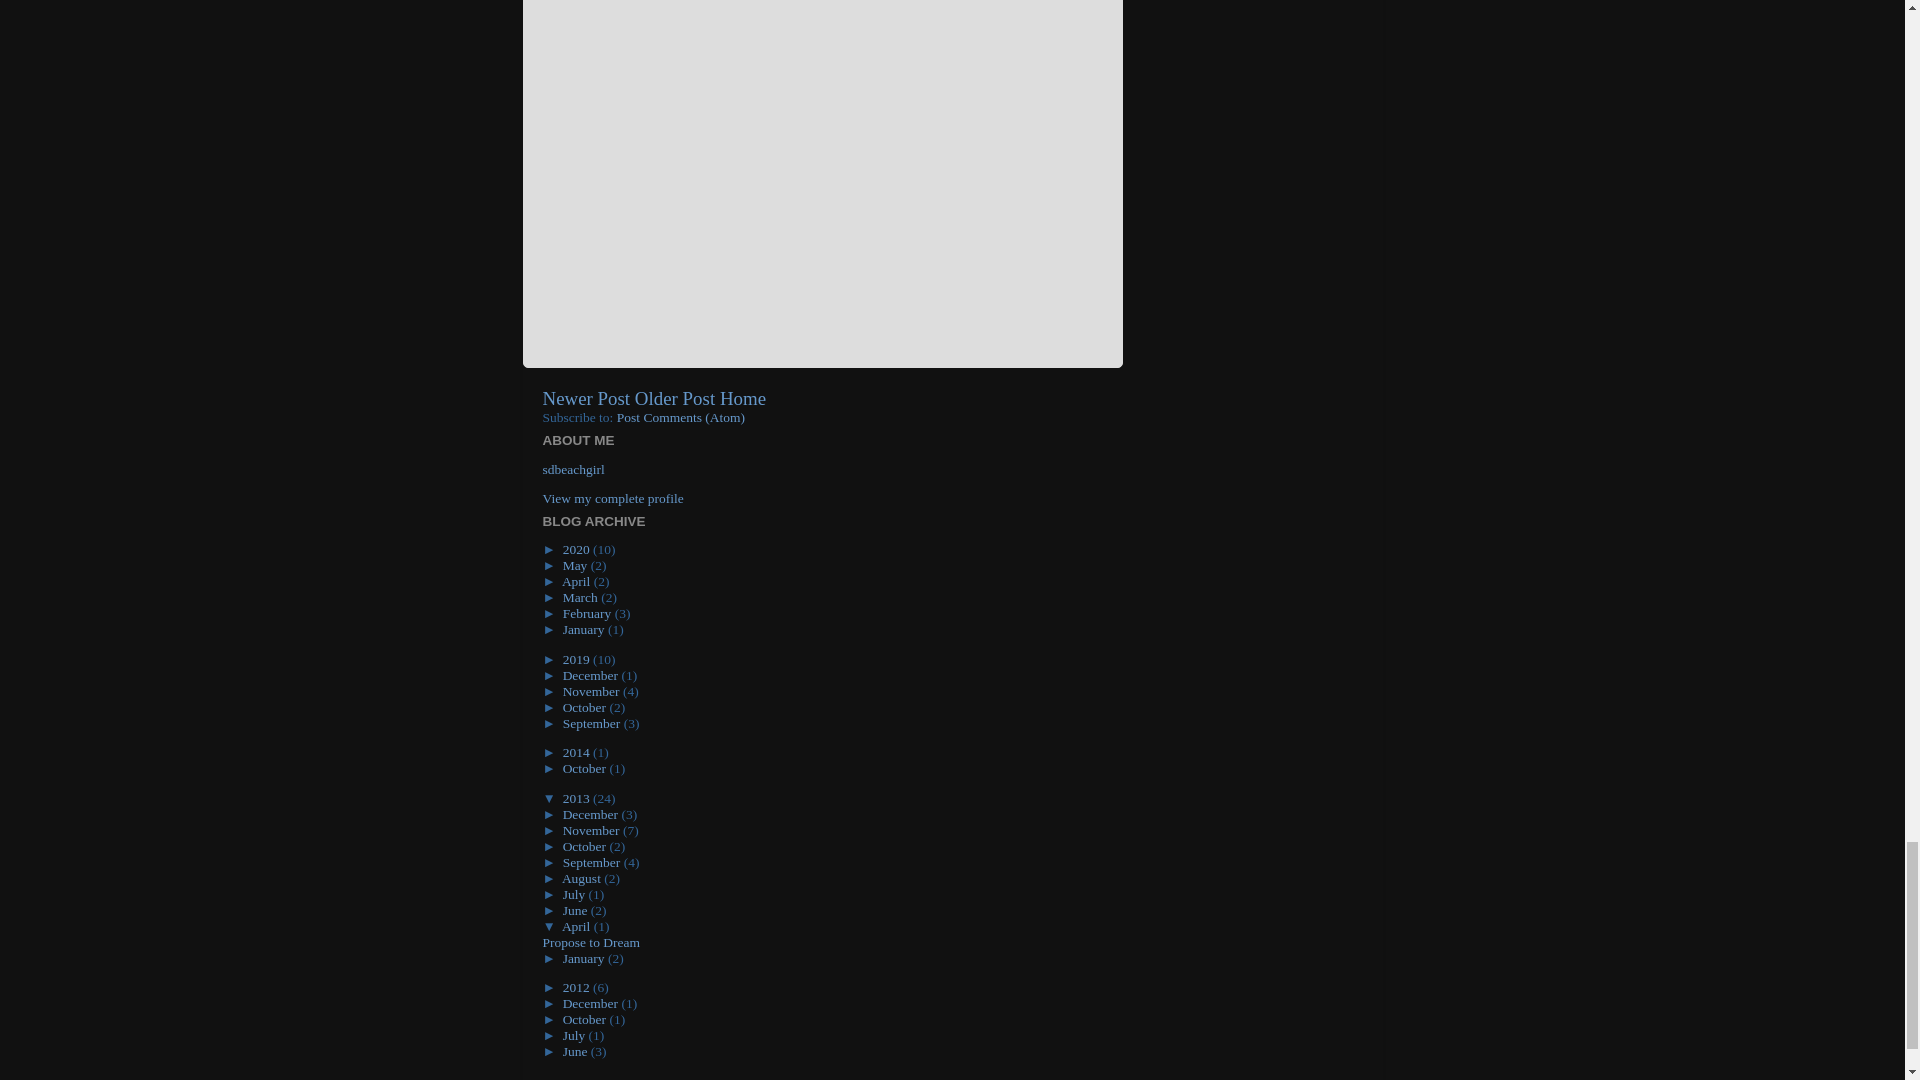 This screenshot has width=1920, height=1080. I want to click on January, so click(585, 630).